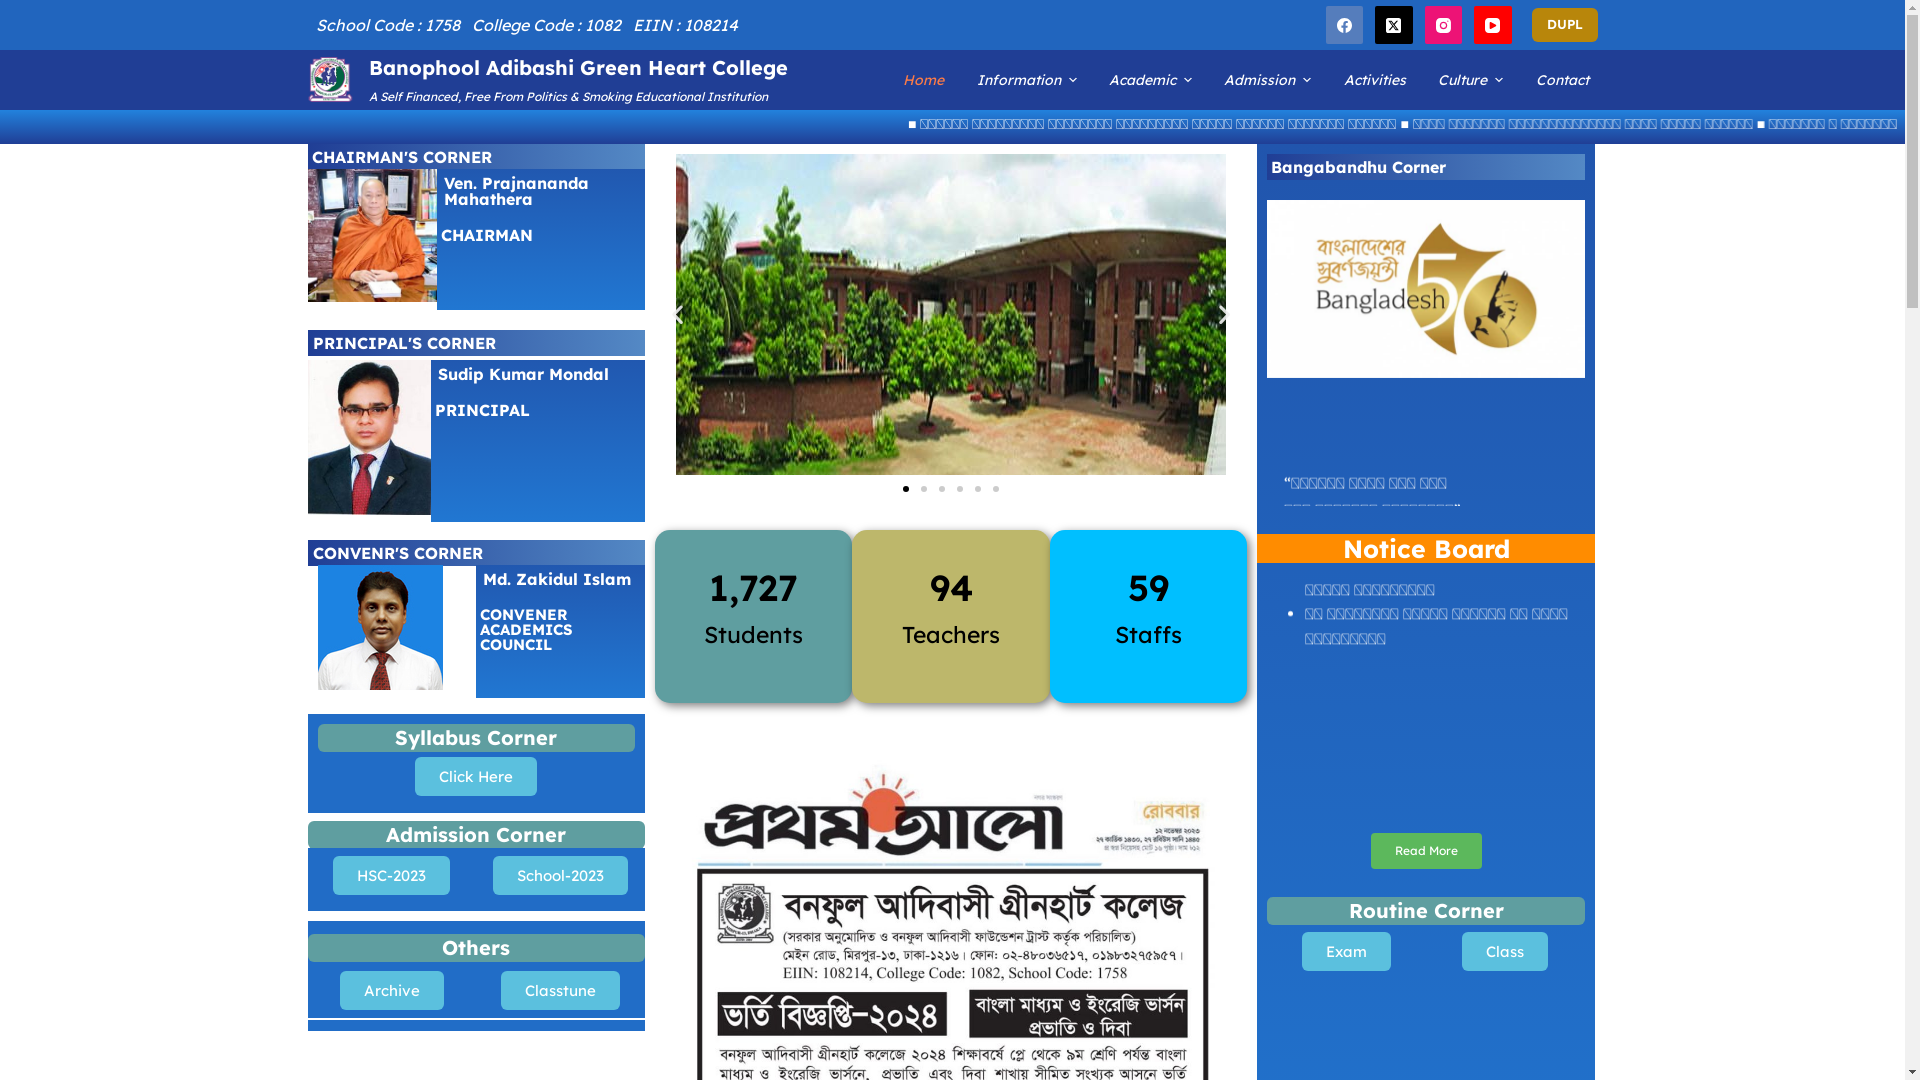  What do you see at coordinates (560, 876) in the screenshot?
I see `School-2023` at bounding box center [560, 876].